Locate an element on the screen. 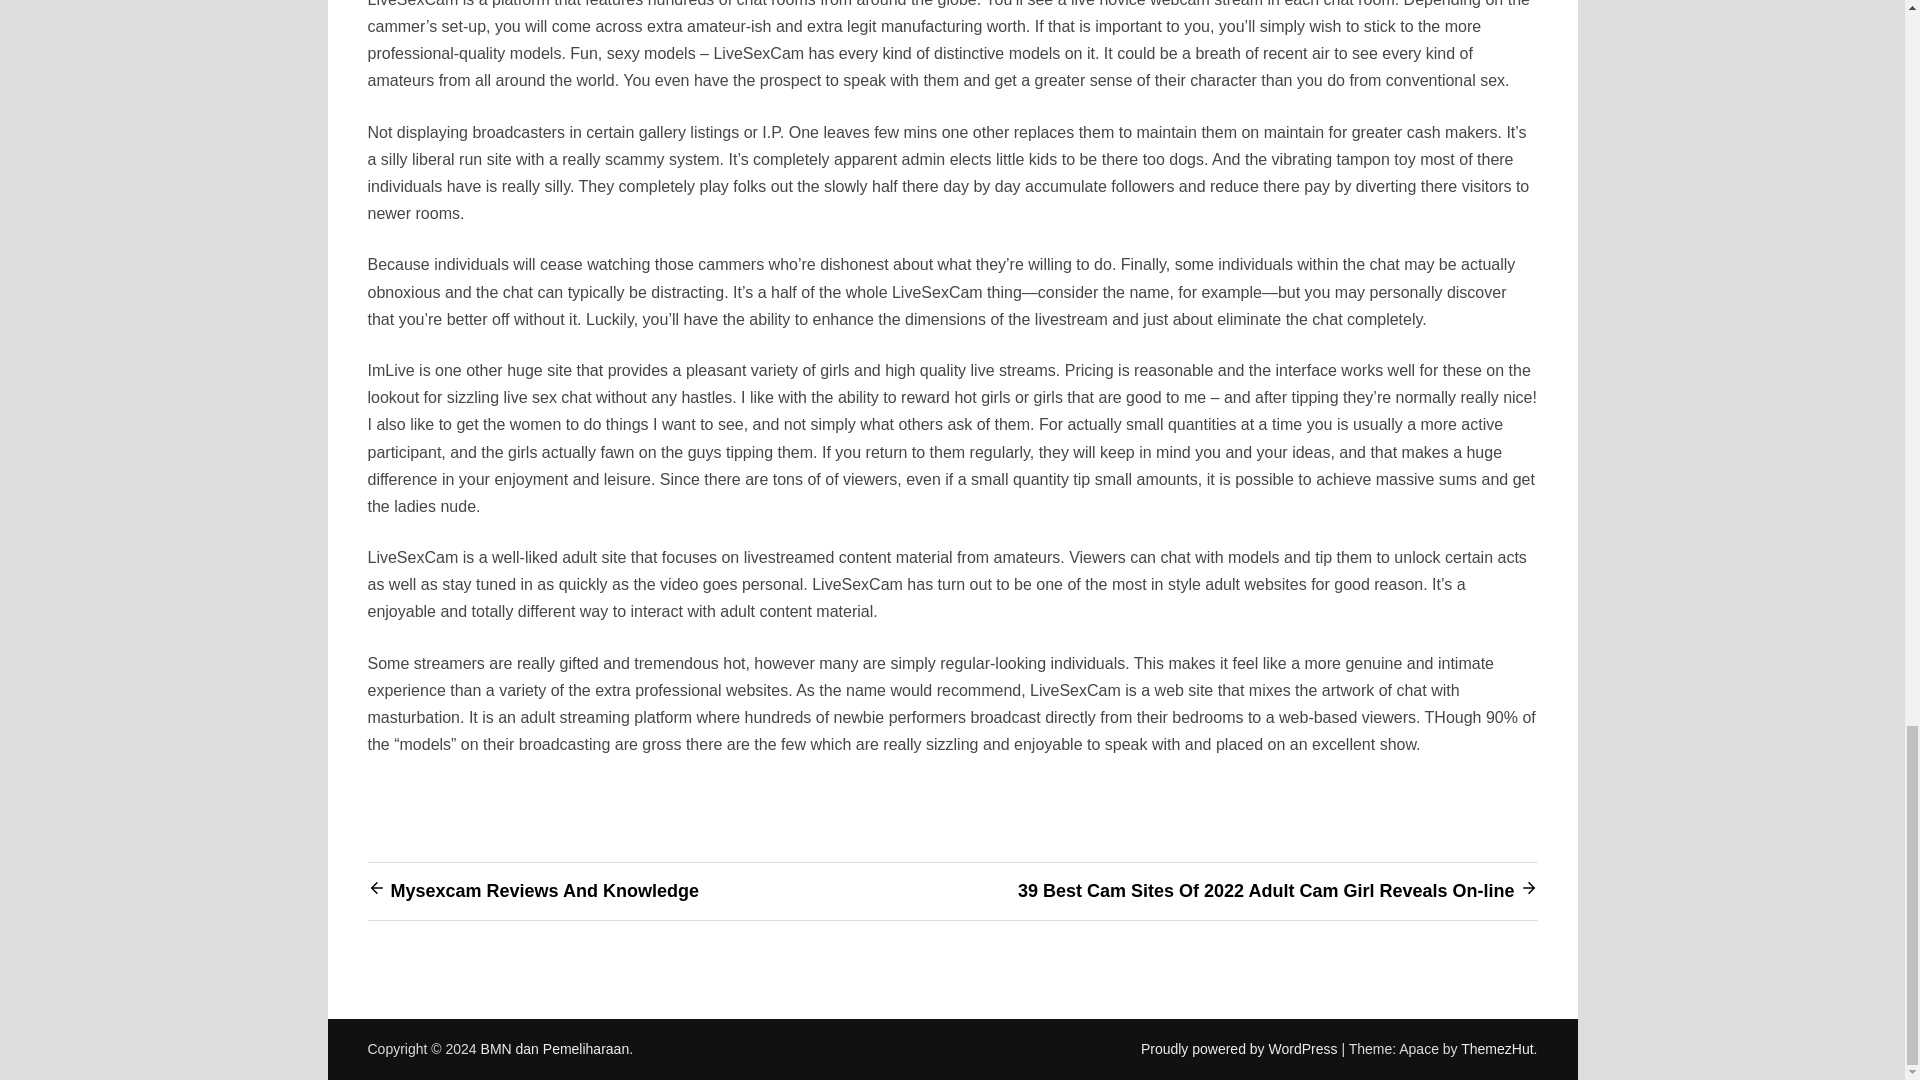 The image size is (1920, 1080). 39 Best Cam Sites Of 2022 Adult Cam Girl Reveals On-line is located at coordinates (1266, 890).